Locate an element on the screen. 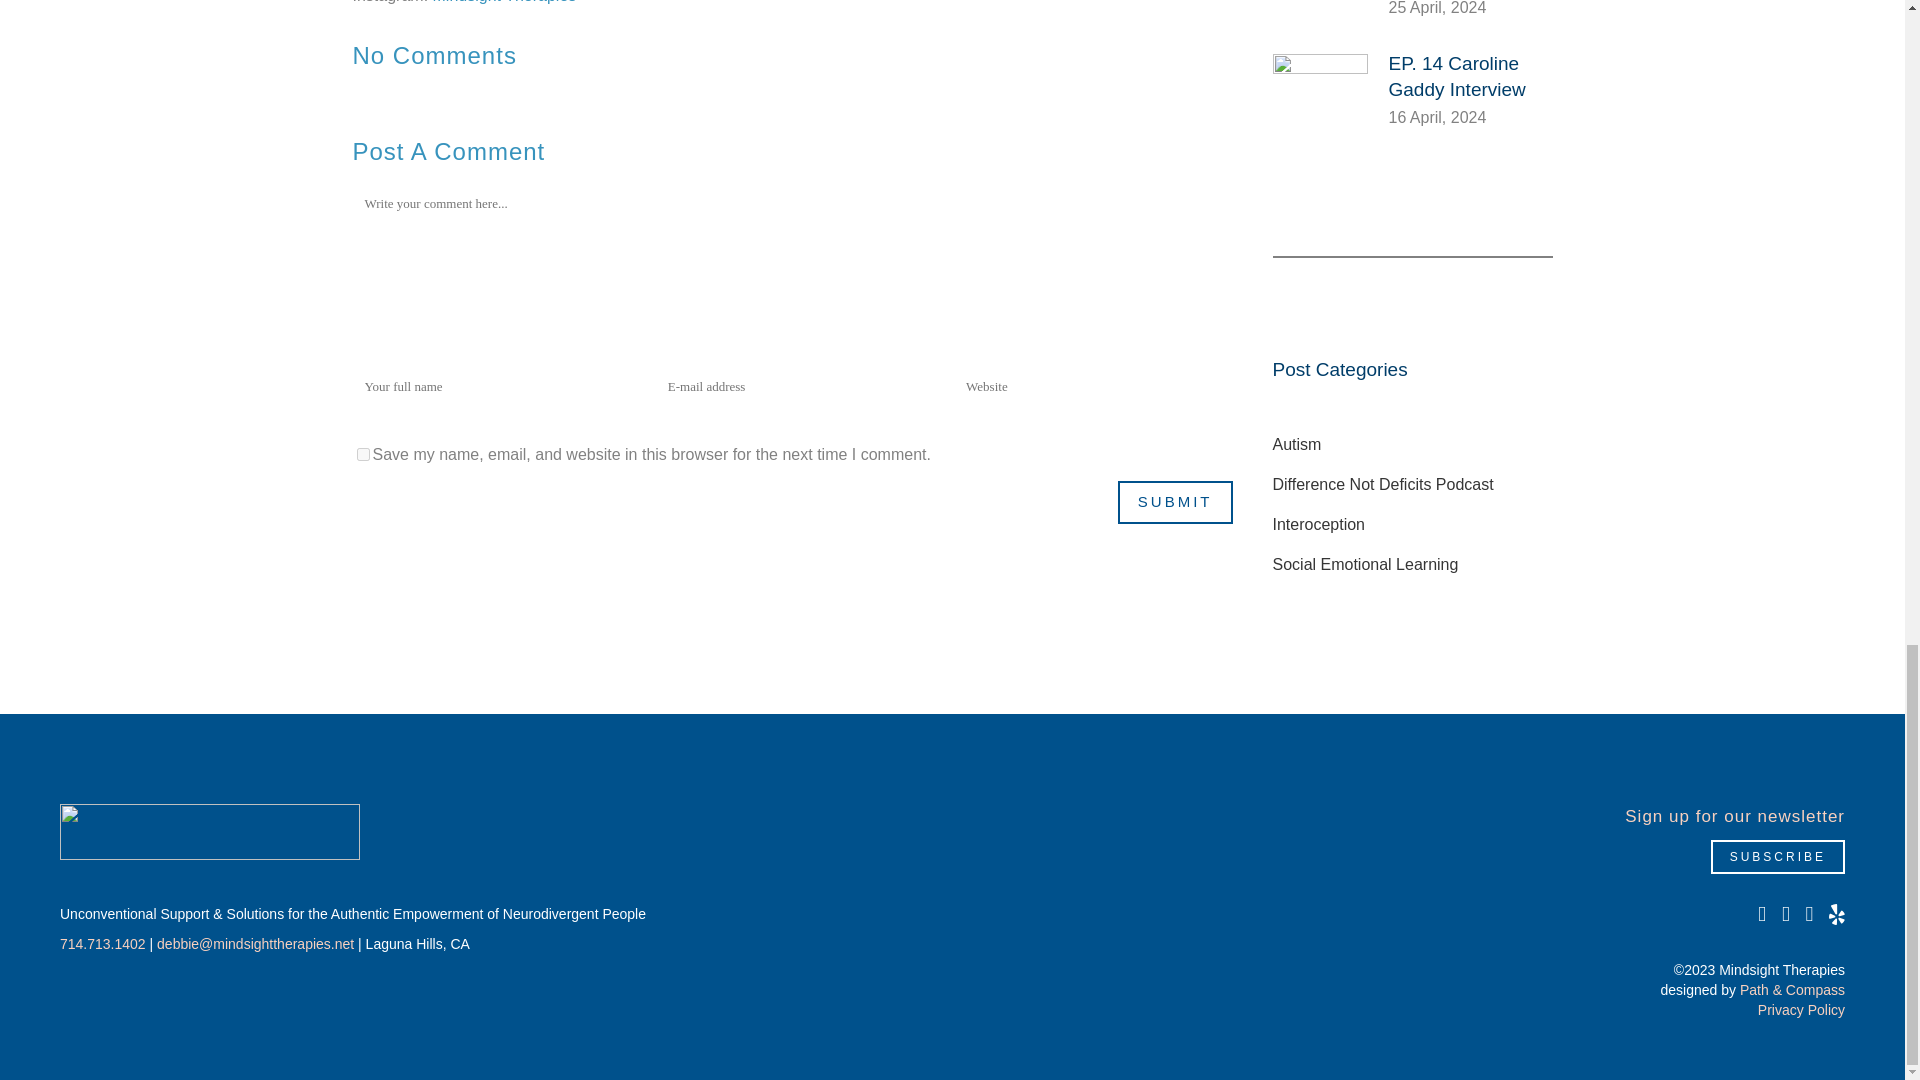 Image resolution: width=1920 pixels, height=1080 pixels. Mindsight Therapies is located at coordinates (210, 831).